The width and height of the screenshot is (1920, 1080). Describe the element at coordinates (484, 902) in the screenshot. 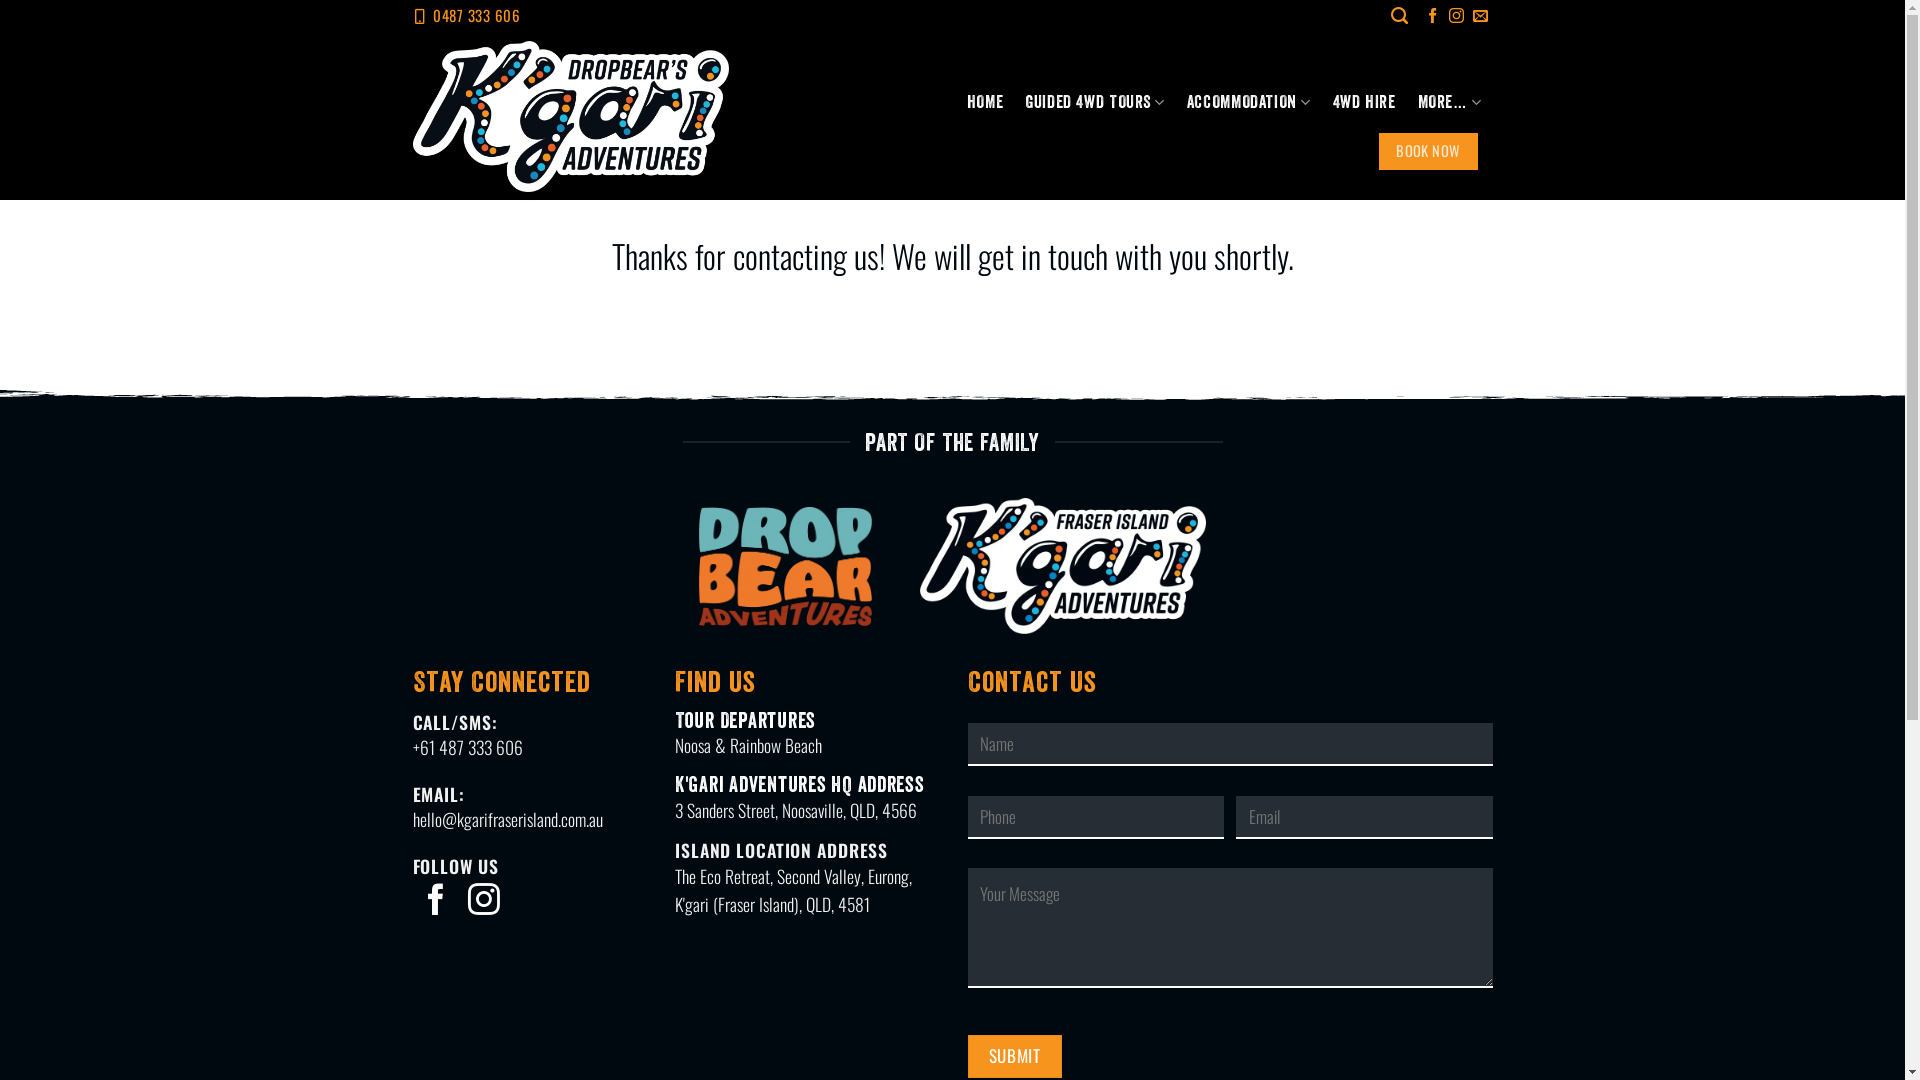

I see `Follow on Instagram` at that location.